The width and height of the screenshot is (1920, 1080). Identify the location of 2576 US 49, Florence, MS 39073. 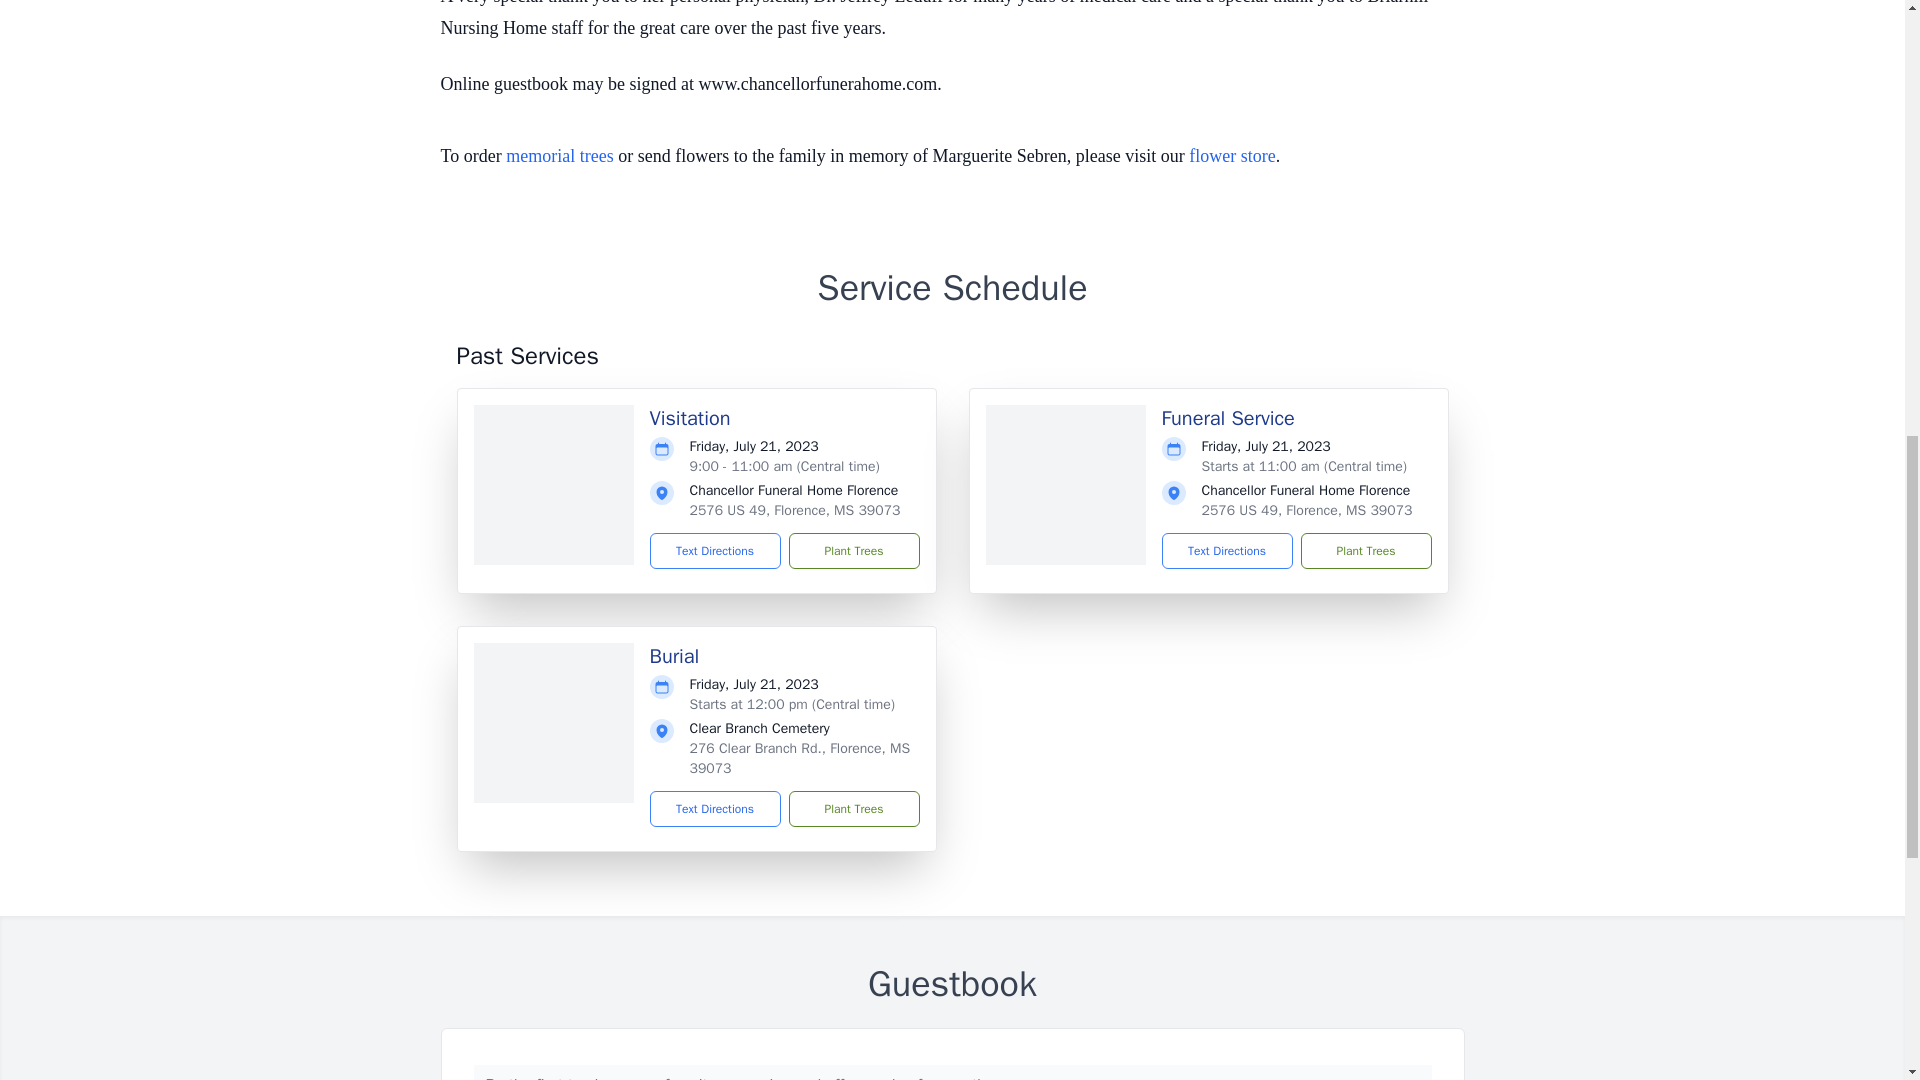
(1307, 510).